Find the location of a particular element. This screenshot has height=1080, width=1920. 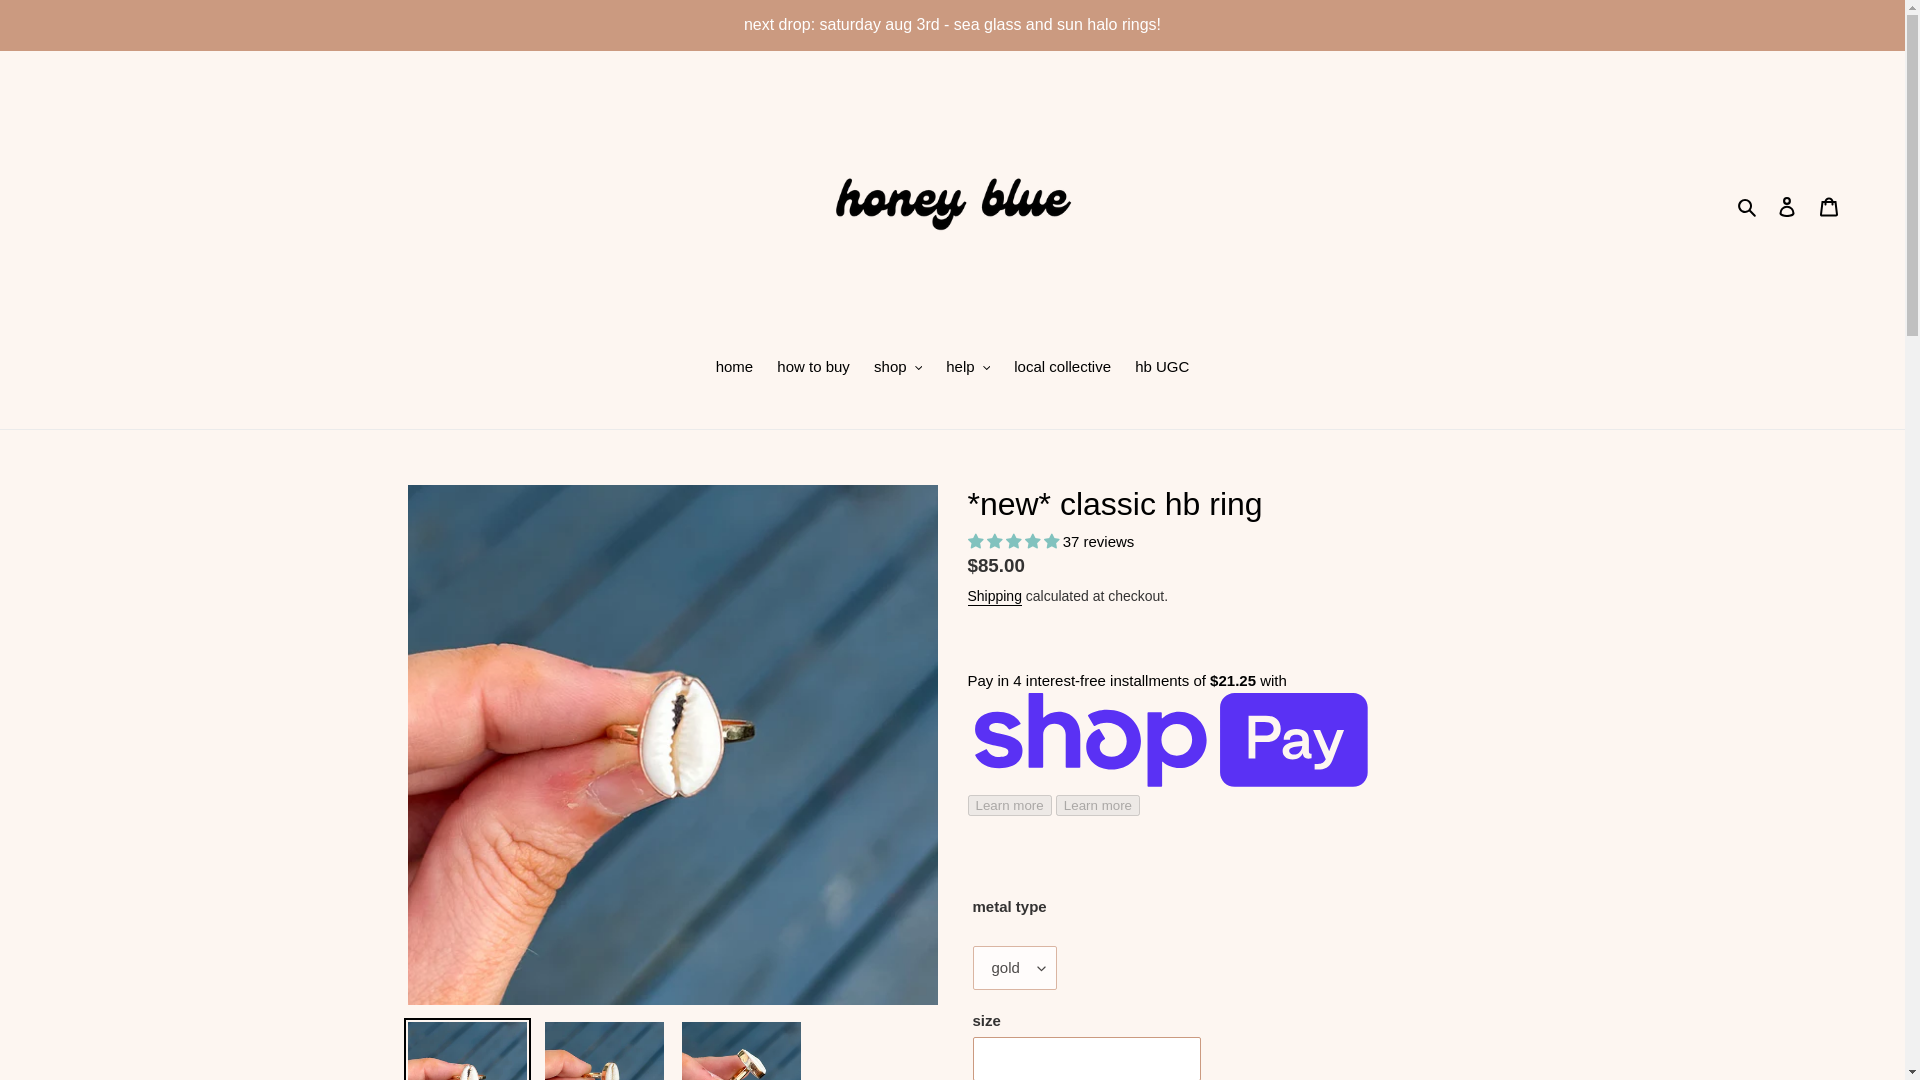

home is located at coordinates (735, 369).